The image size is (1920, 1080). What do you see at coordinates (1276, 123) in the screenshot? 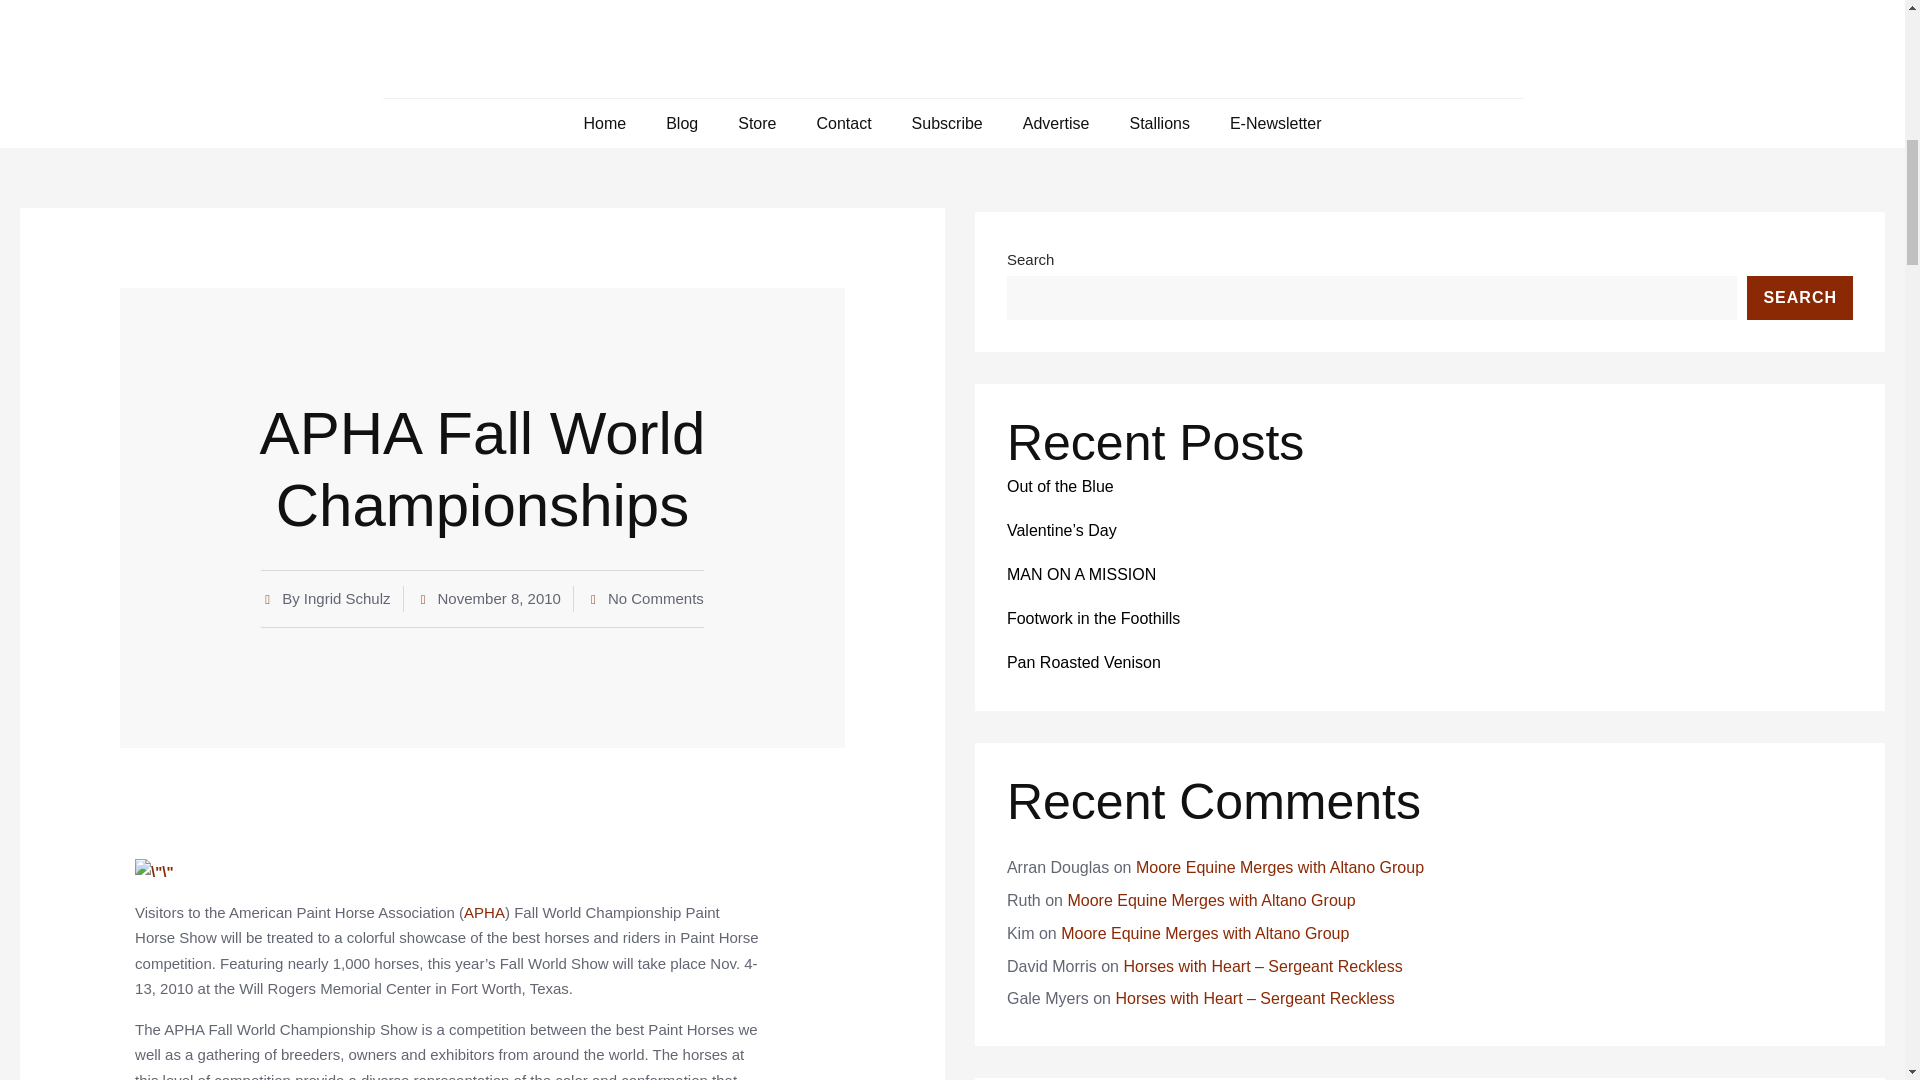
I see `E-Newsletter` at bounding box center [1276, 123].